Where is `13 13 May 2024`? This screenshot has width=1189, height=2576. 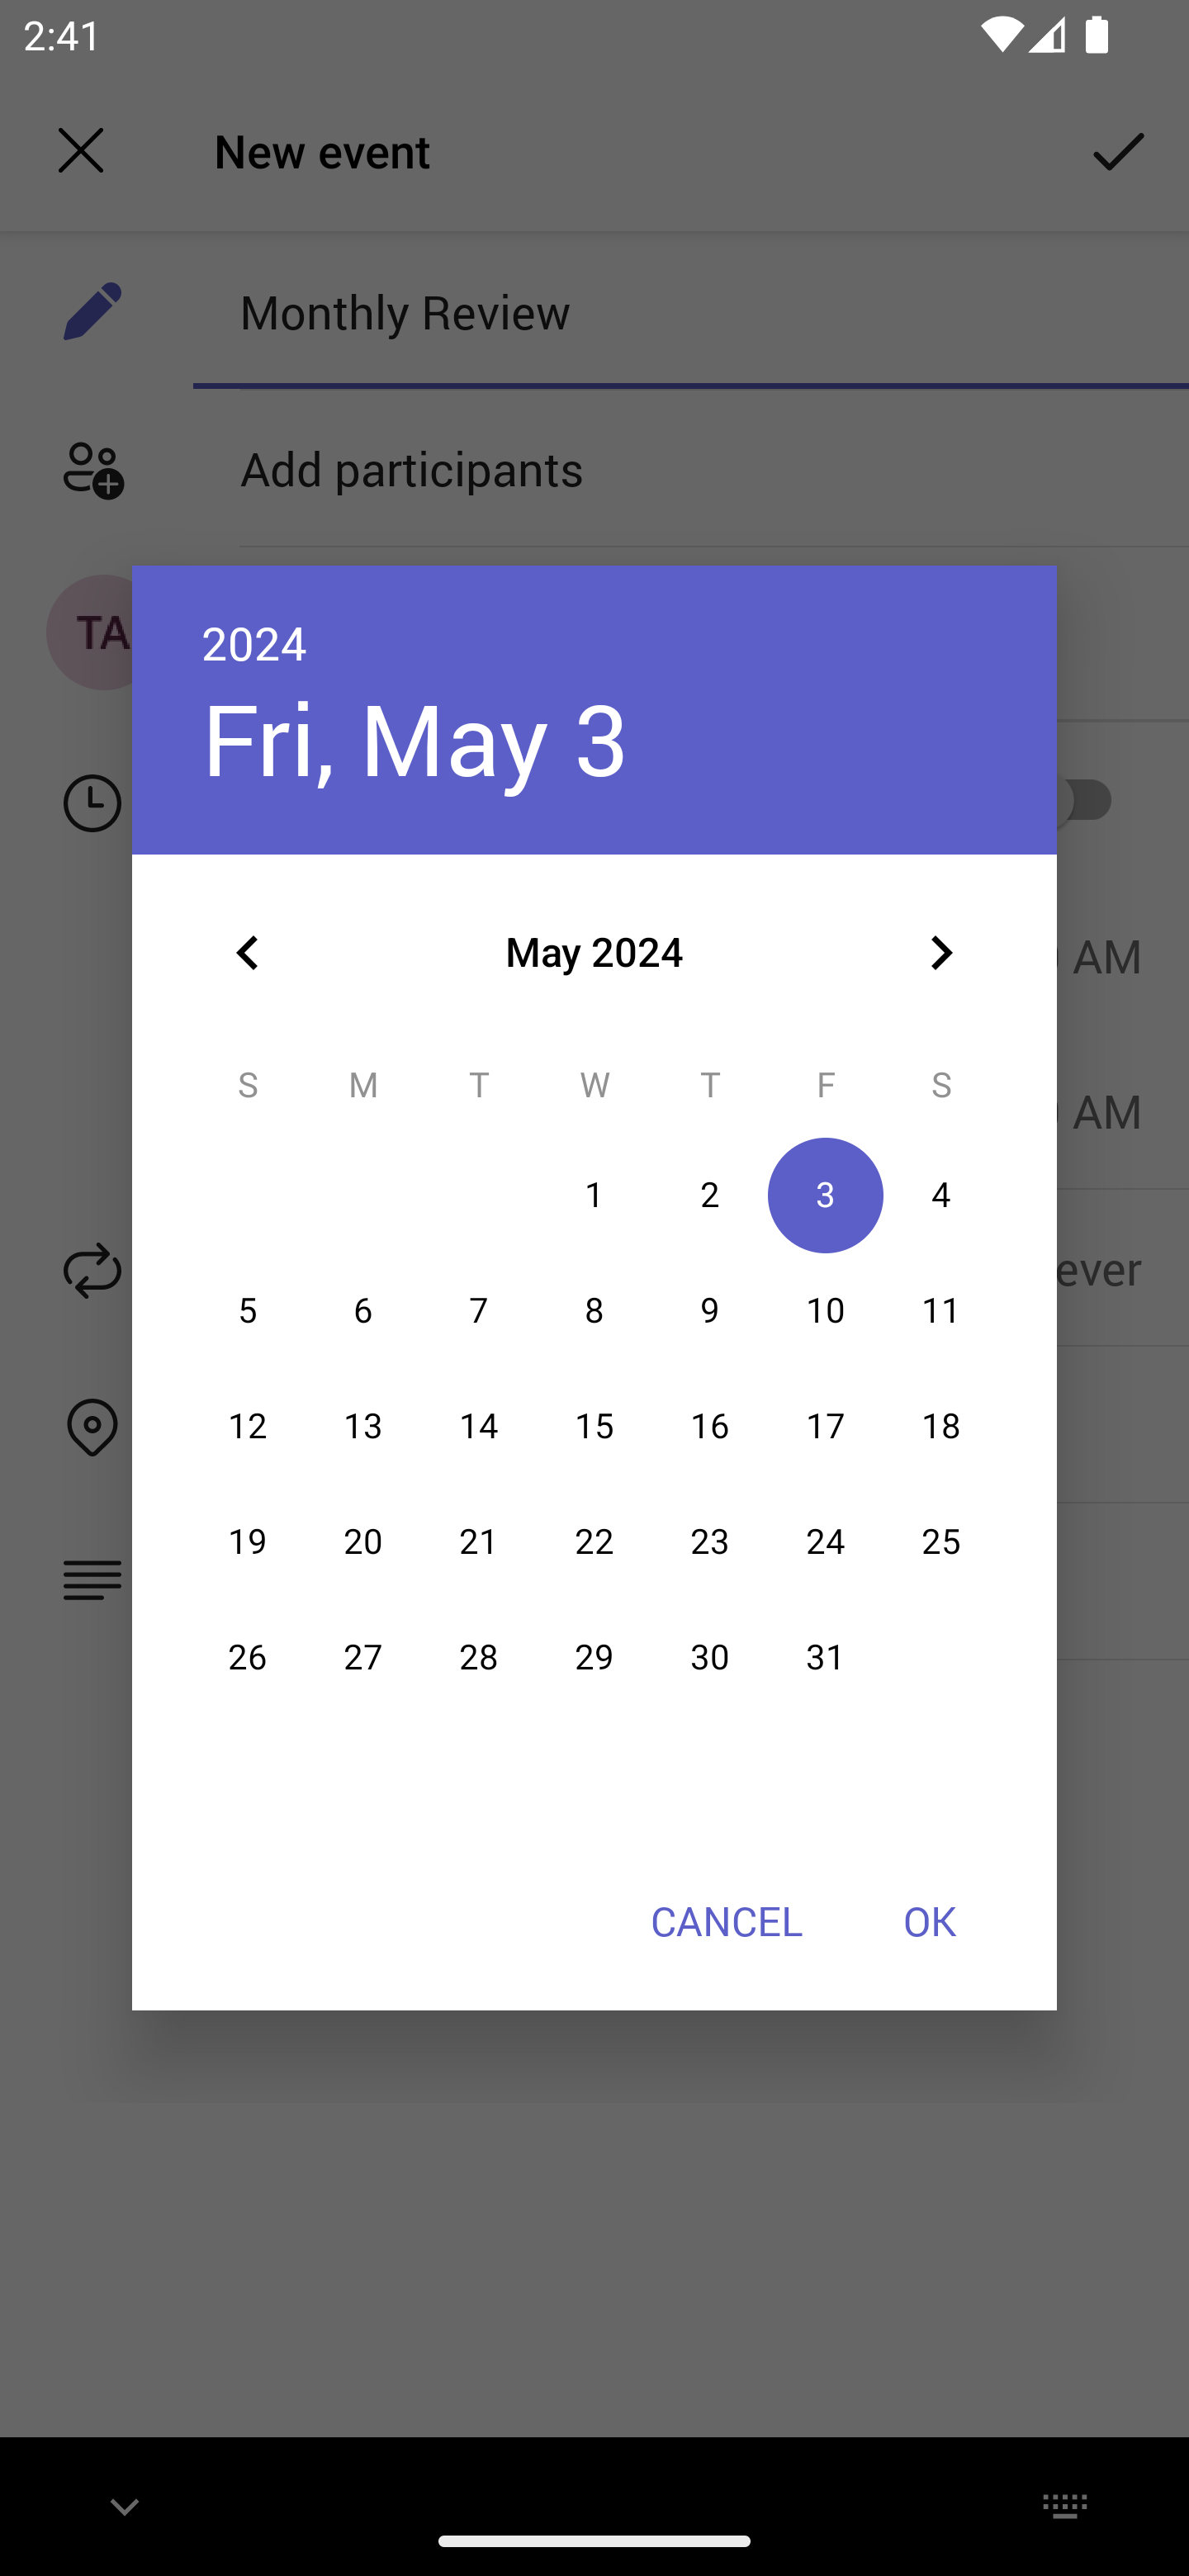 13 13 May 2024 is located at coordinates (363, 1425).